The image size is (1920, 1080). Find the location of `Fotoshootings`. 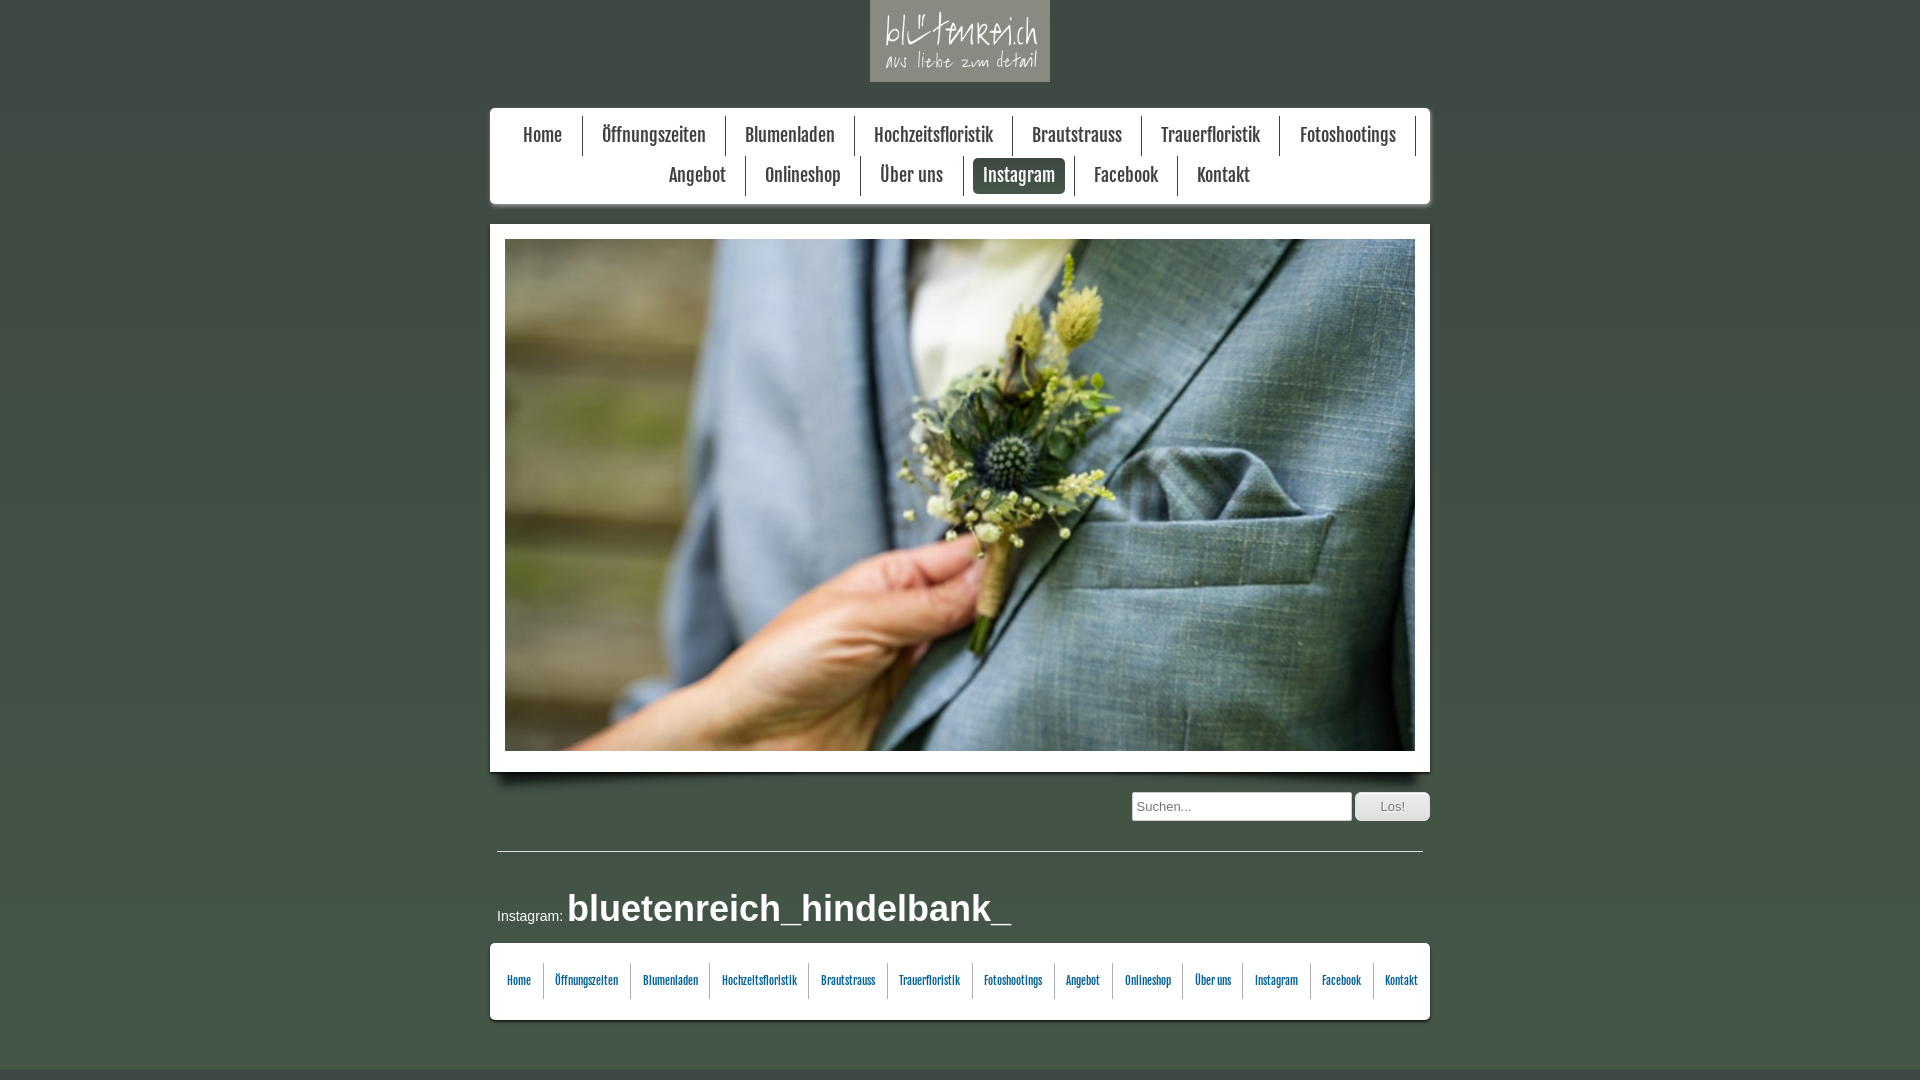

Fotoshootings is located at coordinates (1013, 980).